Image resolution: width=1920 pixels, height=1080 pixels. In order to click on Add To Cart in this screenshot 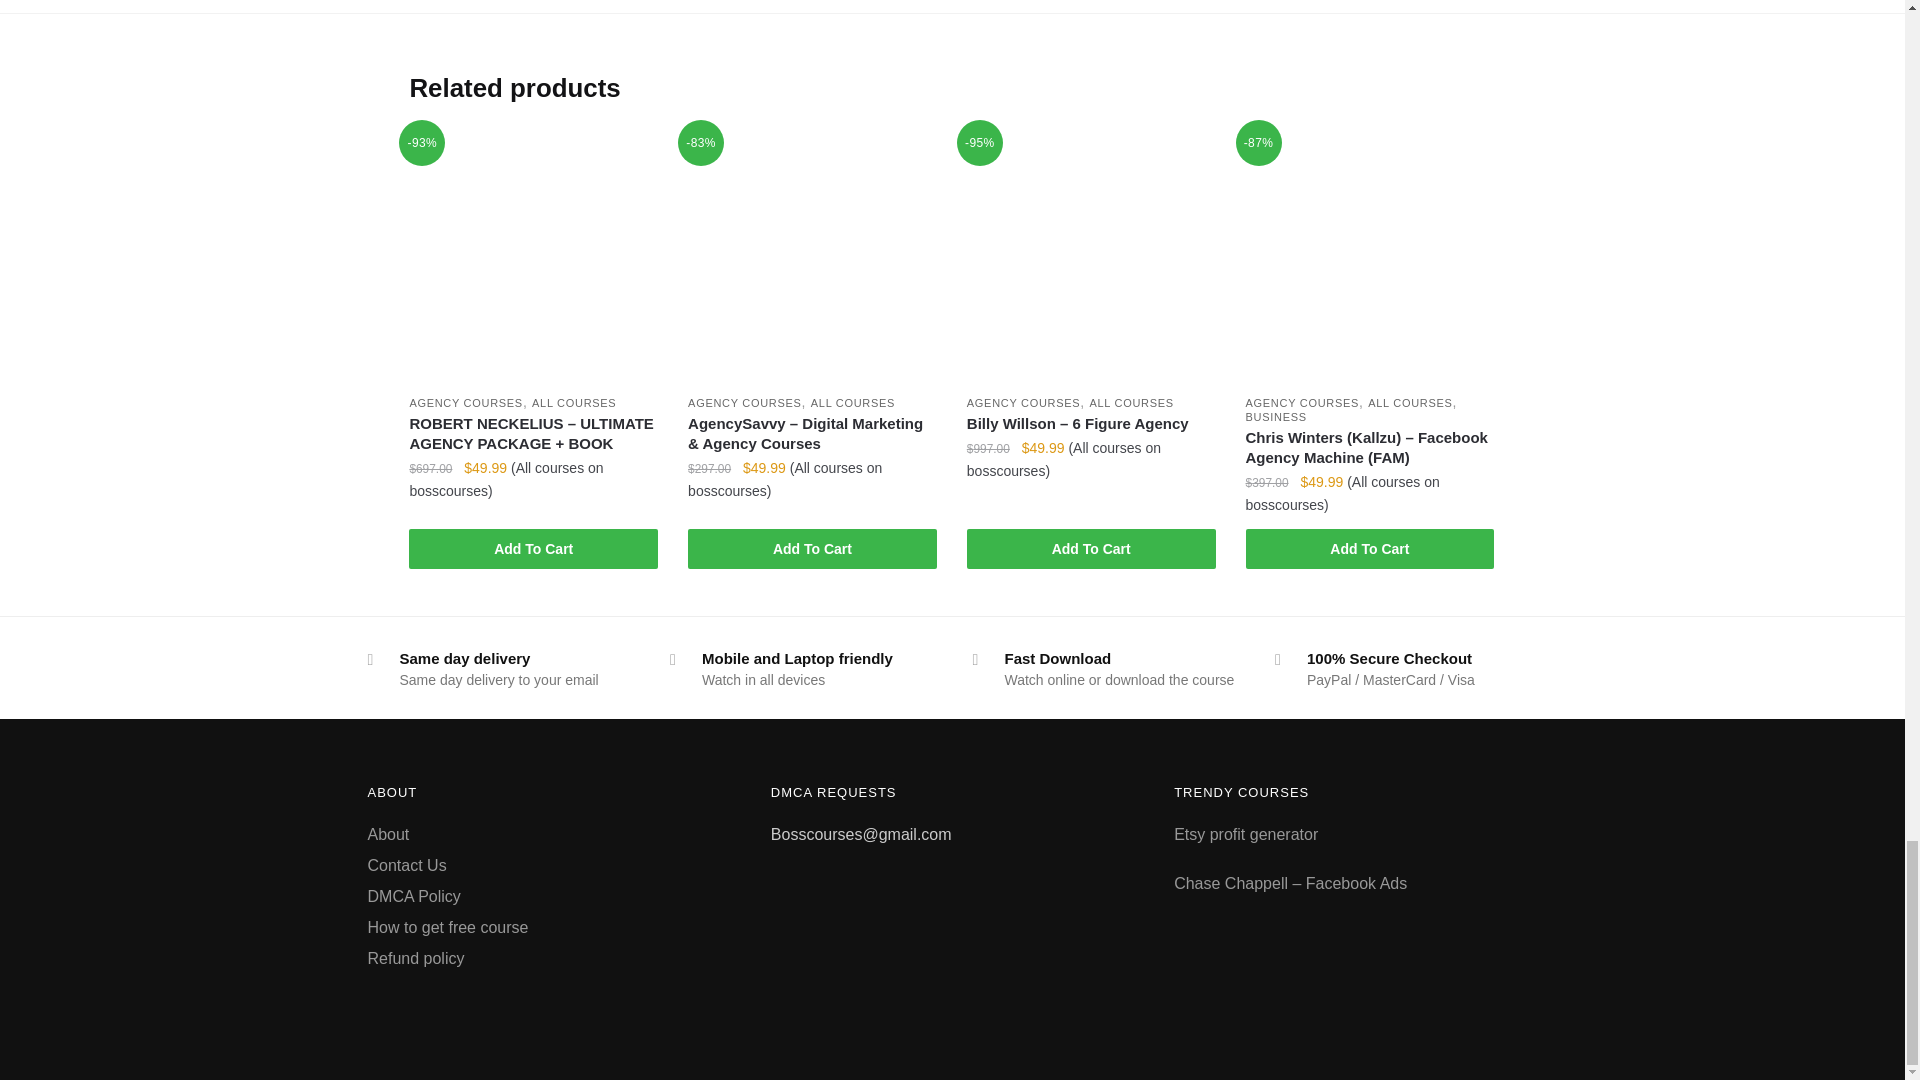, I will do `click(812, 549)`.